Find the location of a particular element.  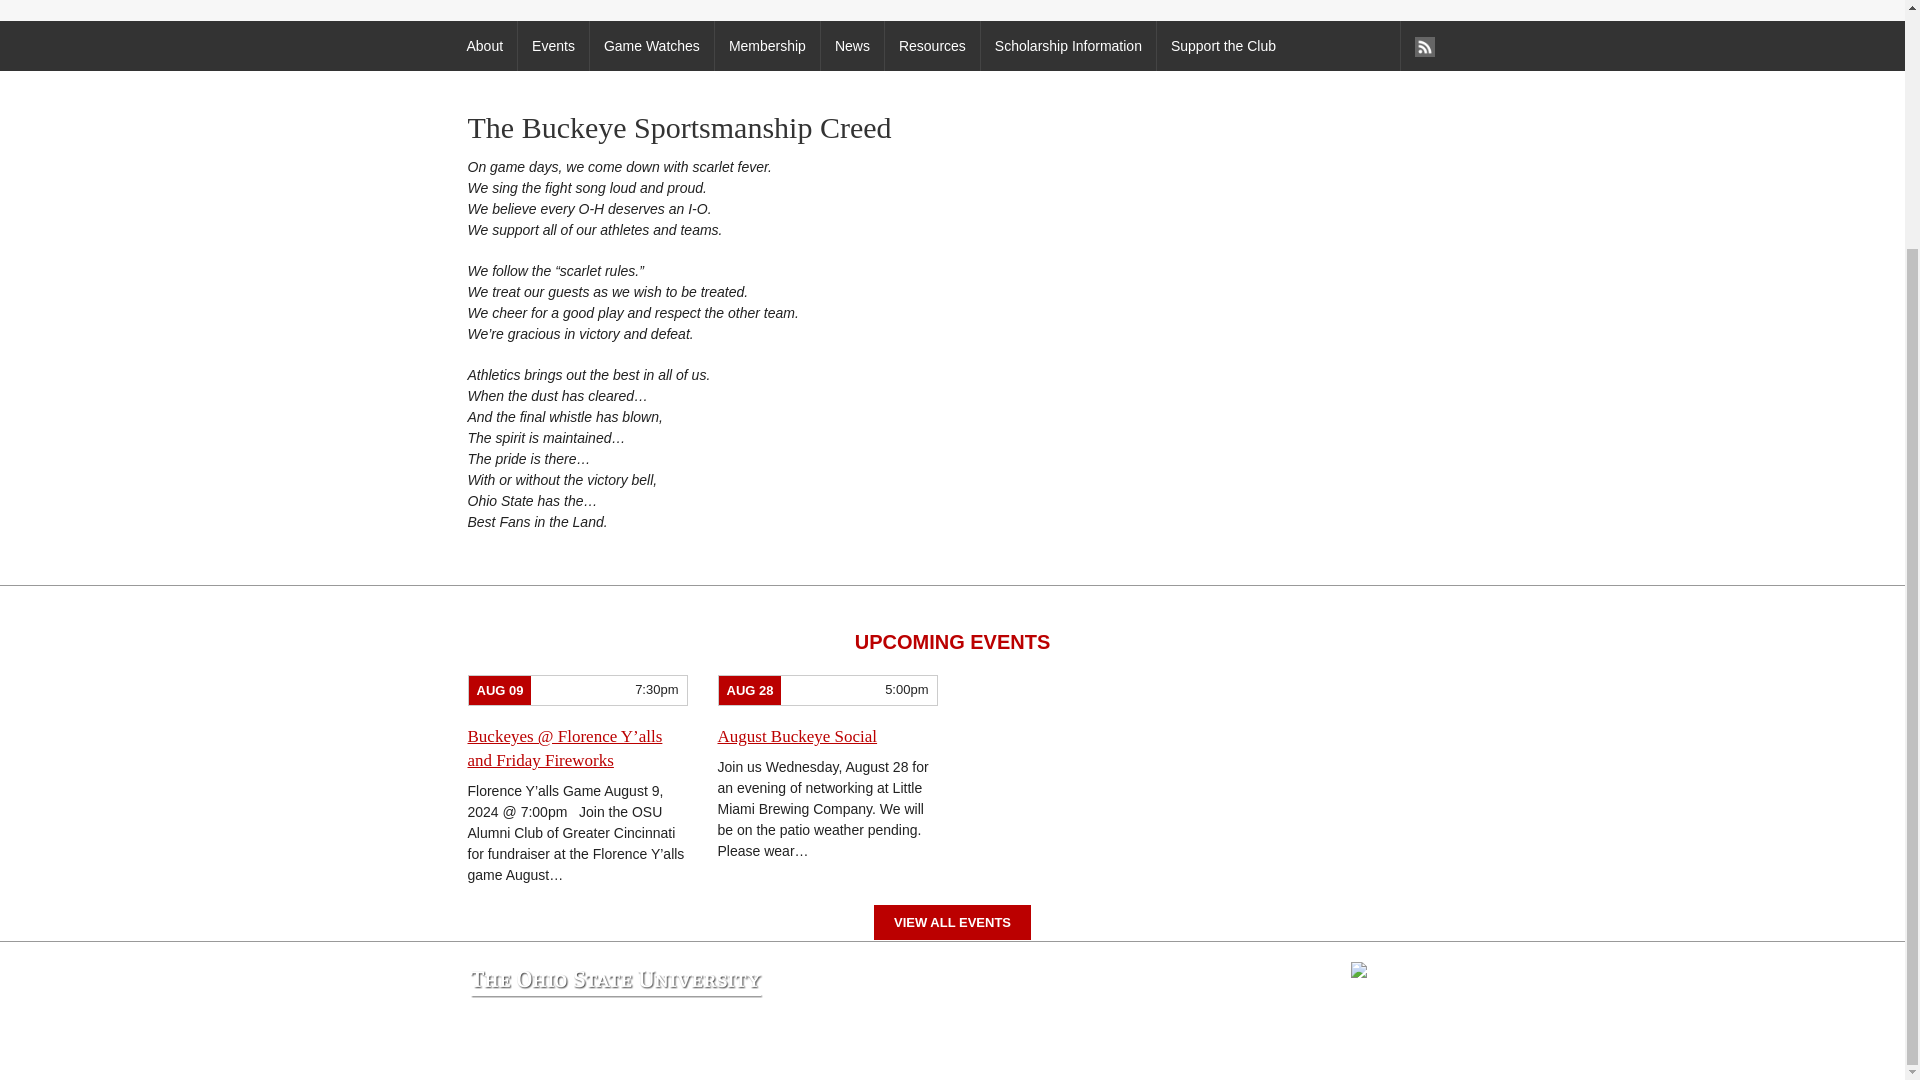

VIEW ALL EVENTS is located at coordinates (952, 922).